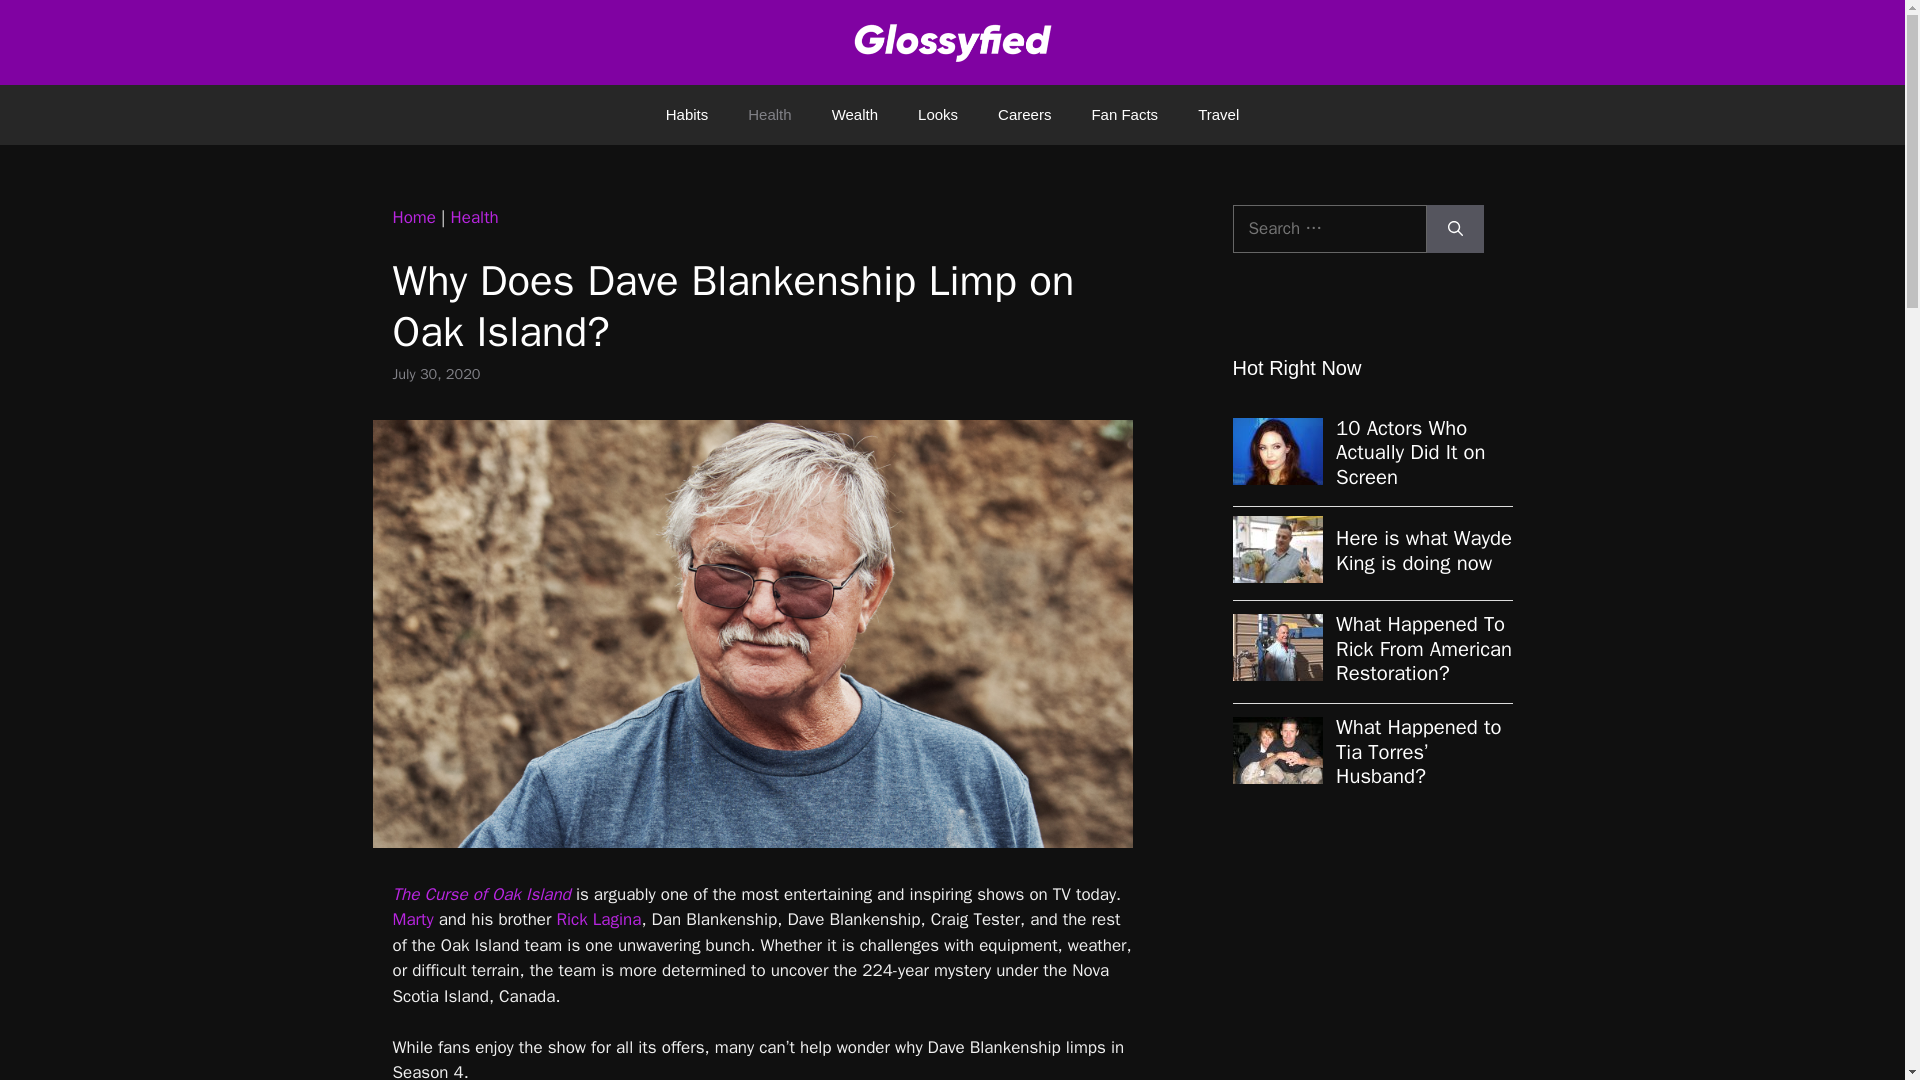 The width and height of the screenshot is (1920, 1080). Describe the element at coordinates (687, 114) in the screenshot. I see `Habits` at that location.